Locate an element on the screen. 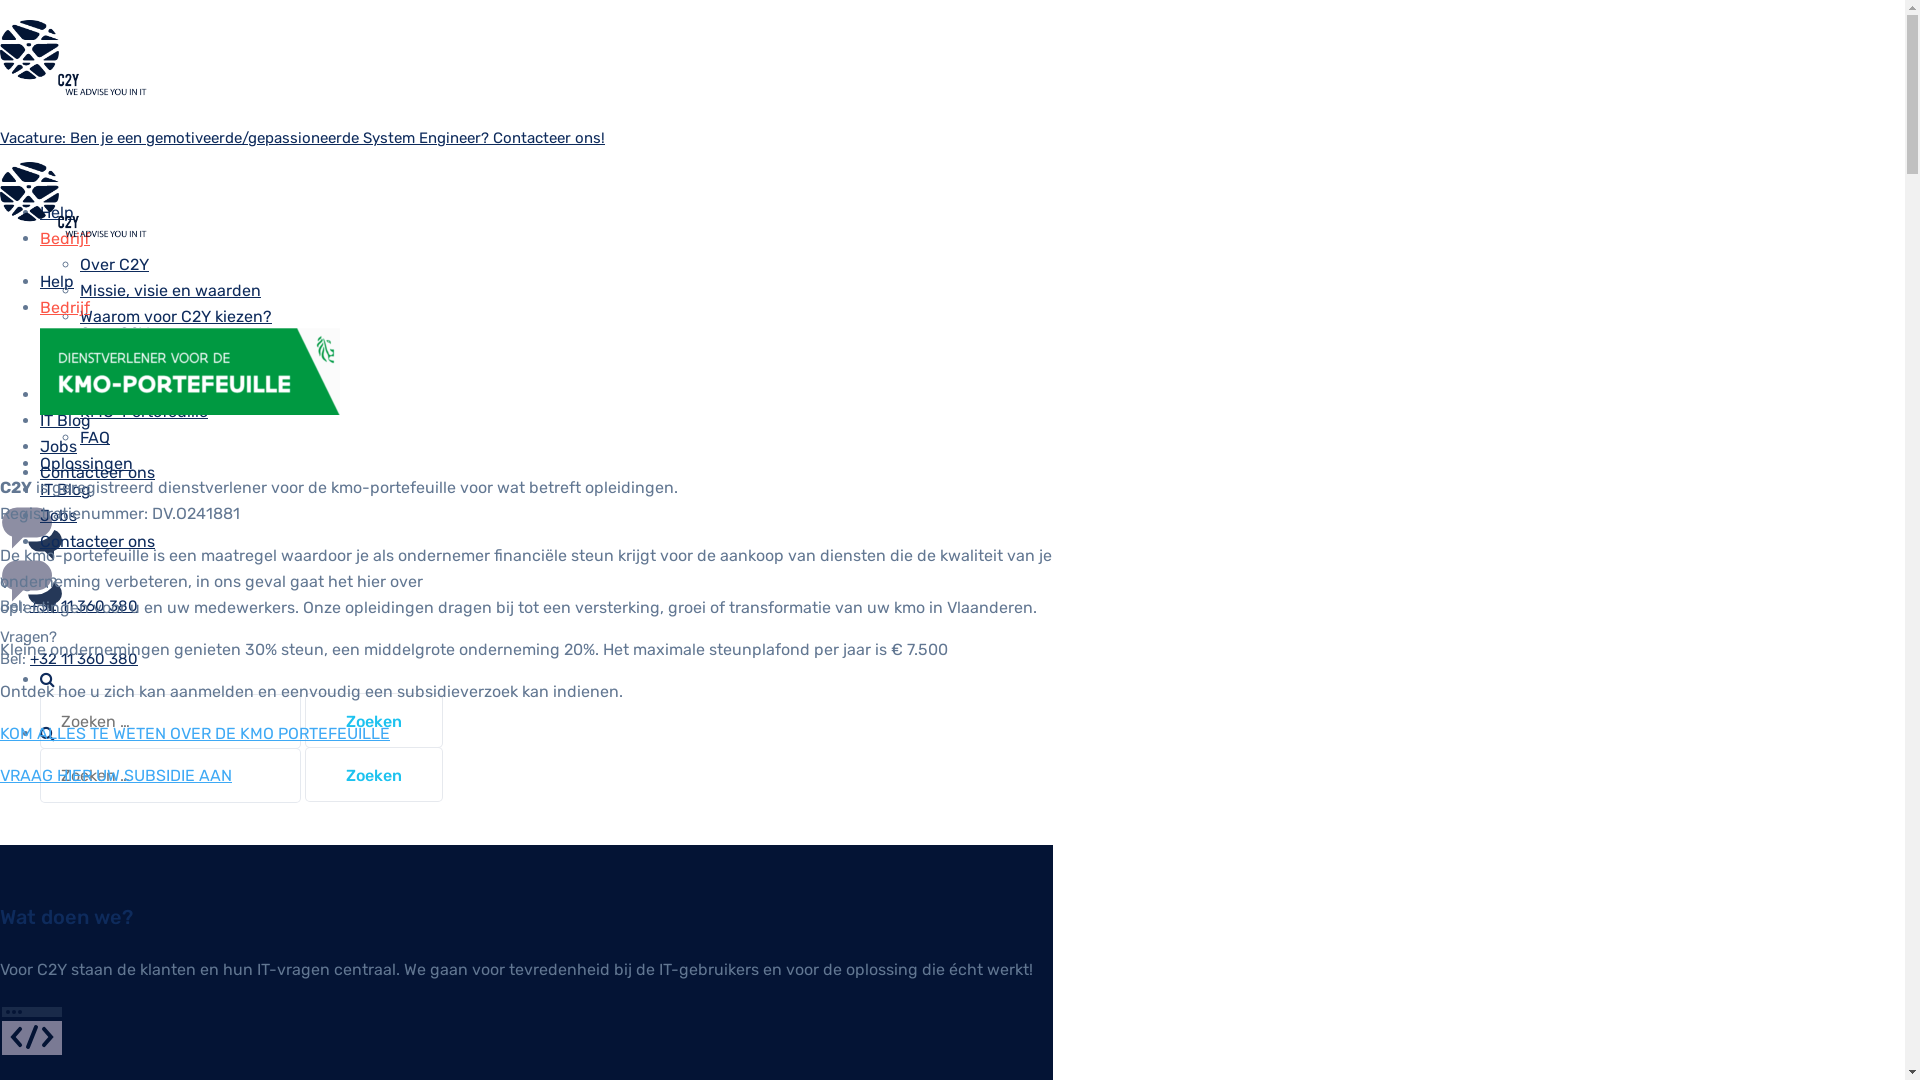 Image resolution: width=1920 pixels, height=1080 pixels. KMO-Portefeuille is located at coordinates (144, 412).